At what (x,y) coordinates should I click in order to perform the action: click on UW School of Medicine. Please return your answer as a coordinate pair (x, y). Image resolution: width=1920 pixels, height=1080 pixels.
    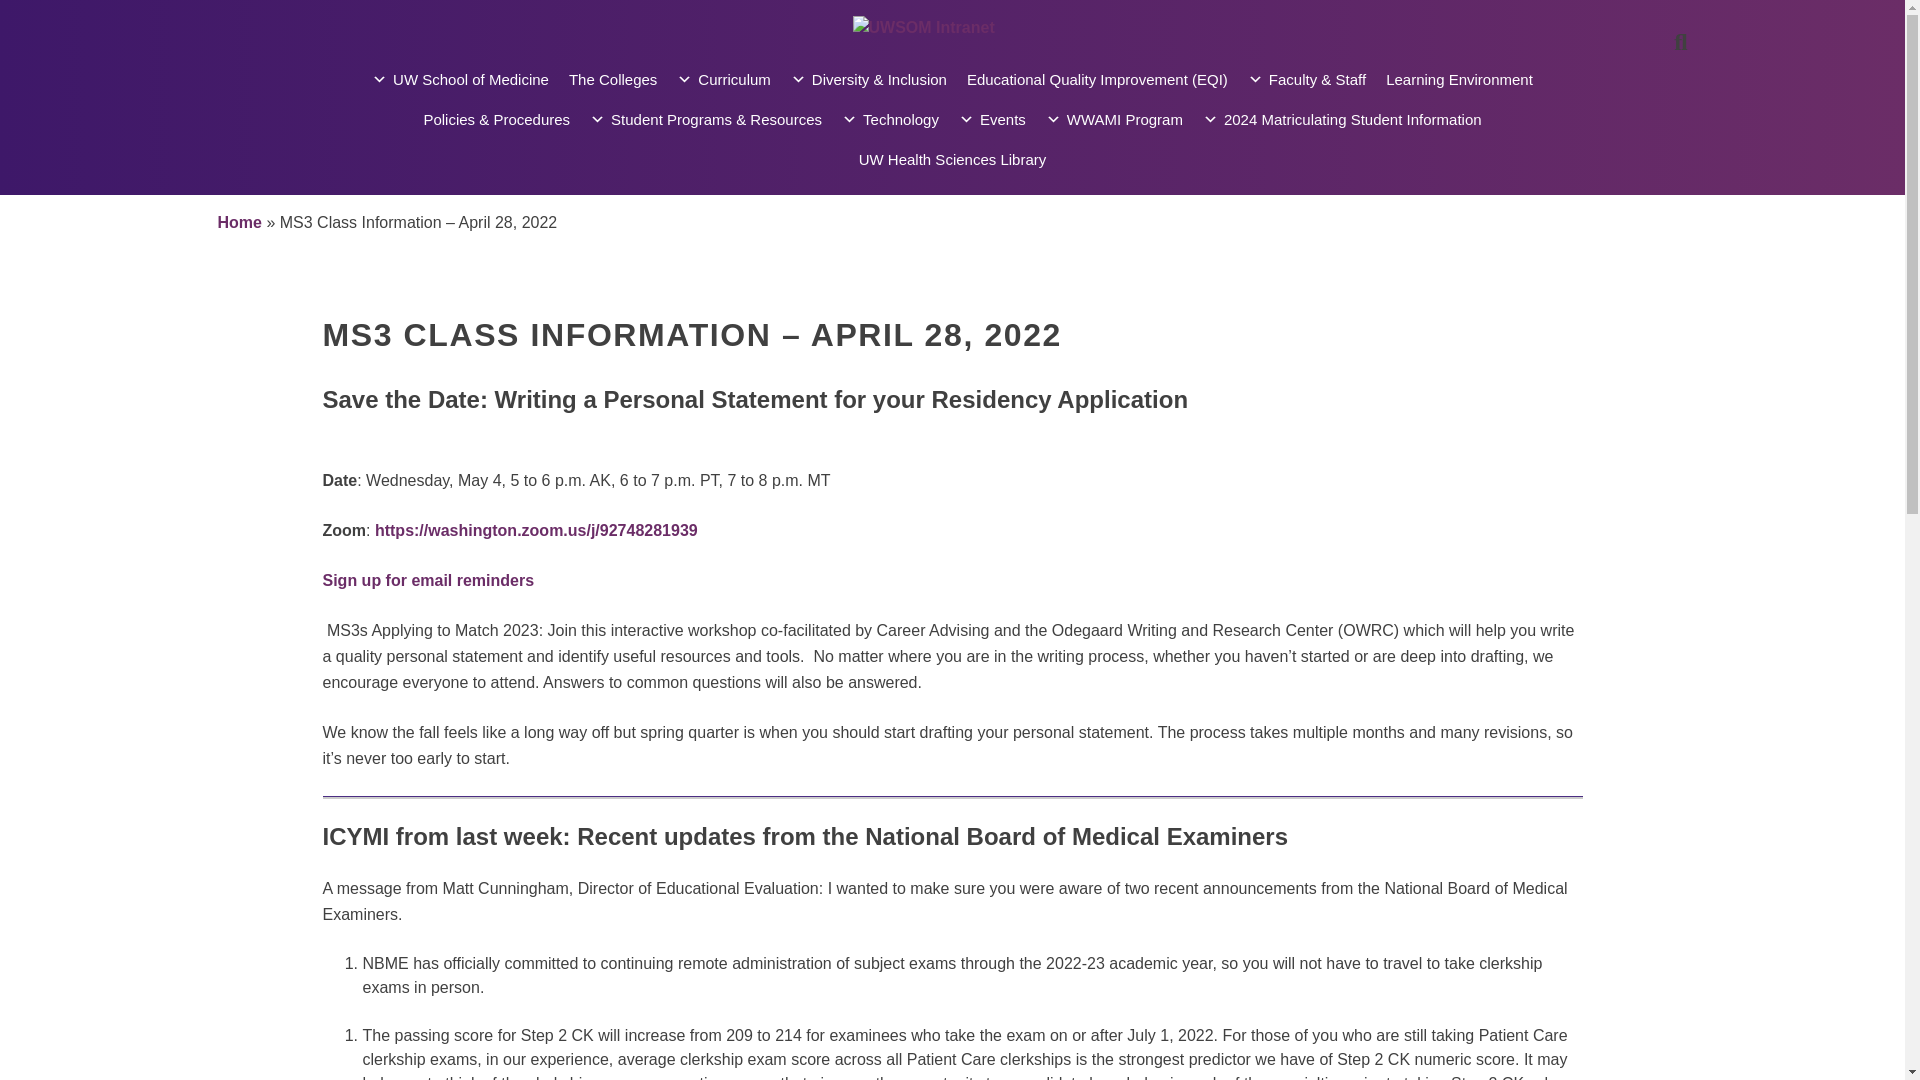
    Looking at the image, I should click on (460, 80).